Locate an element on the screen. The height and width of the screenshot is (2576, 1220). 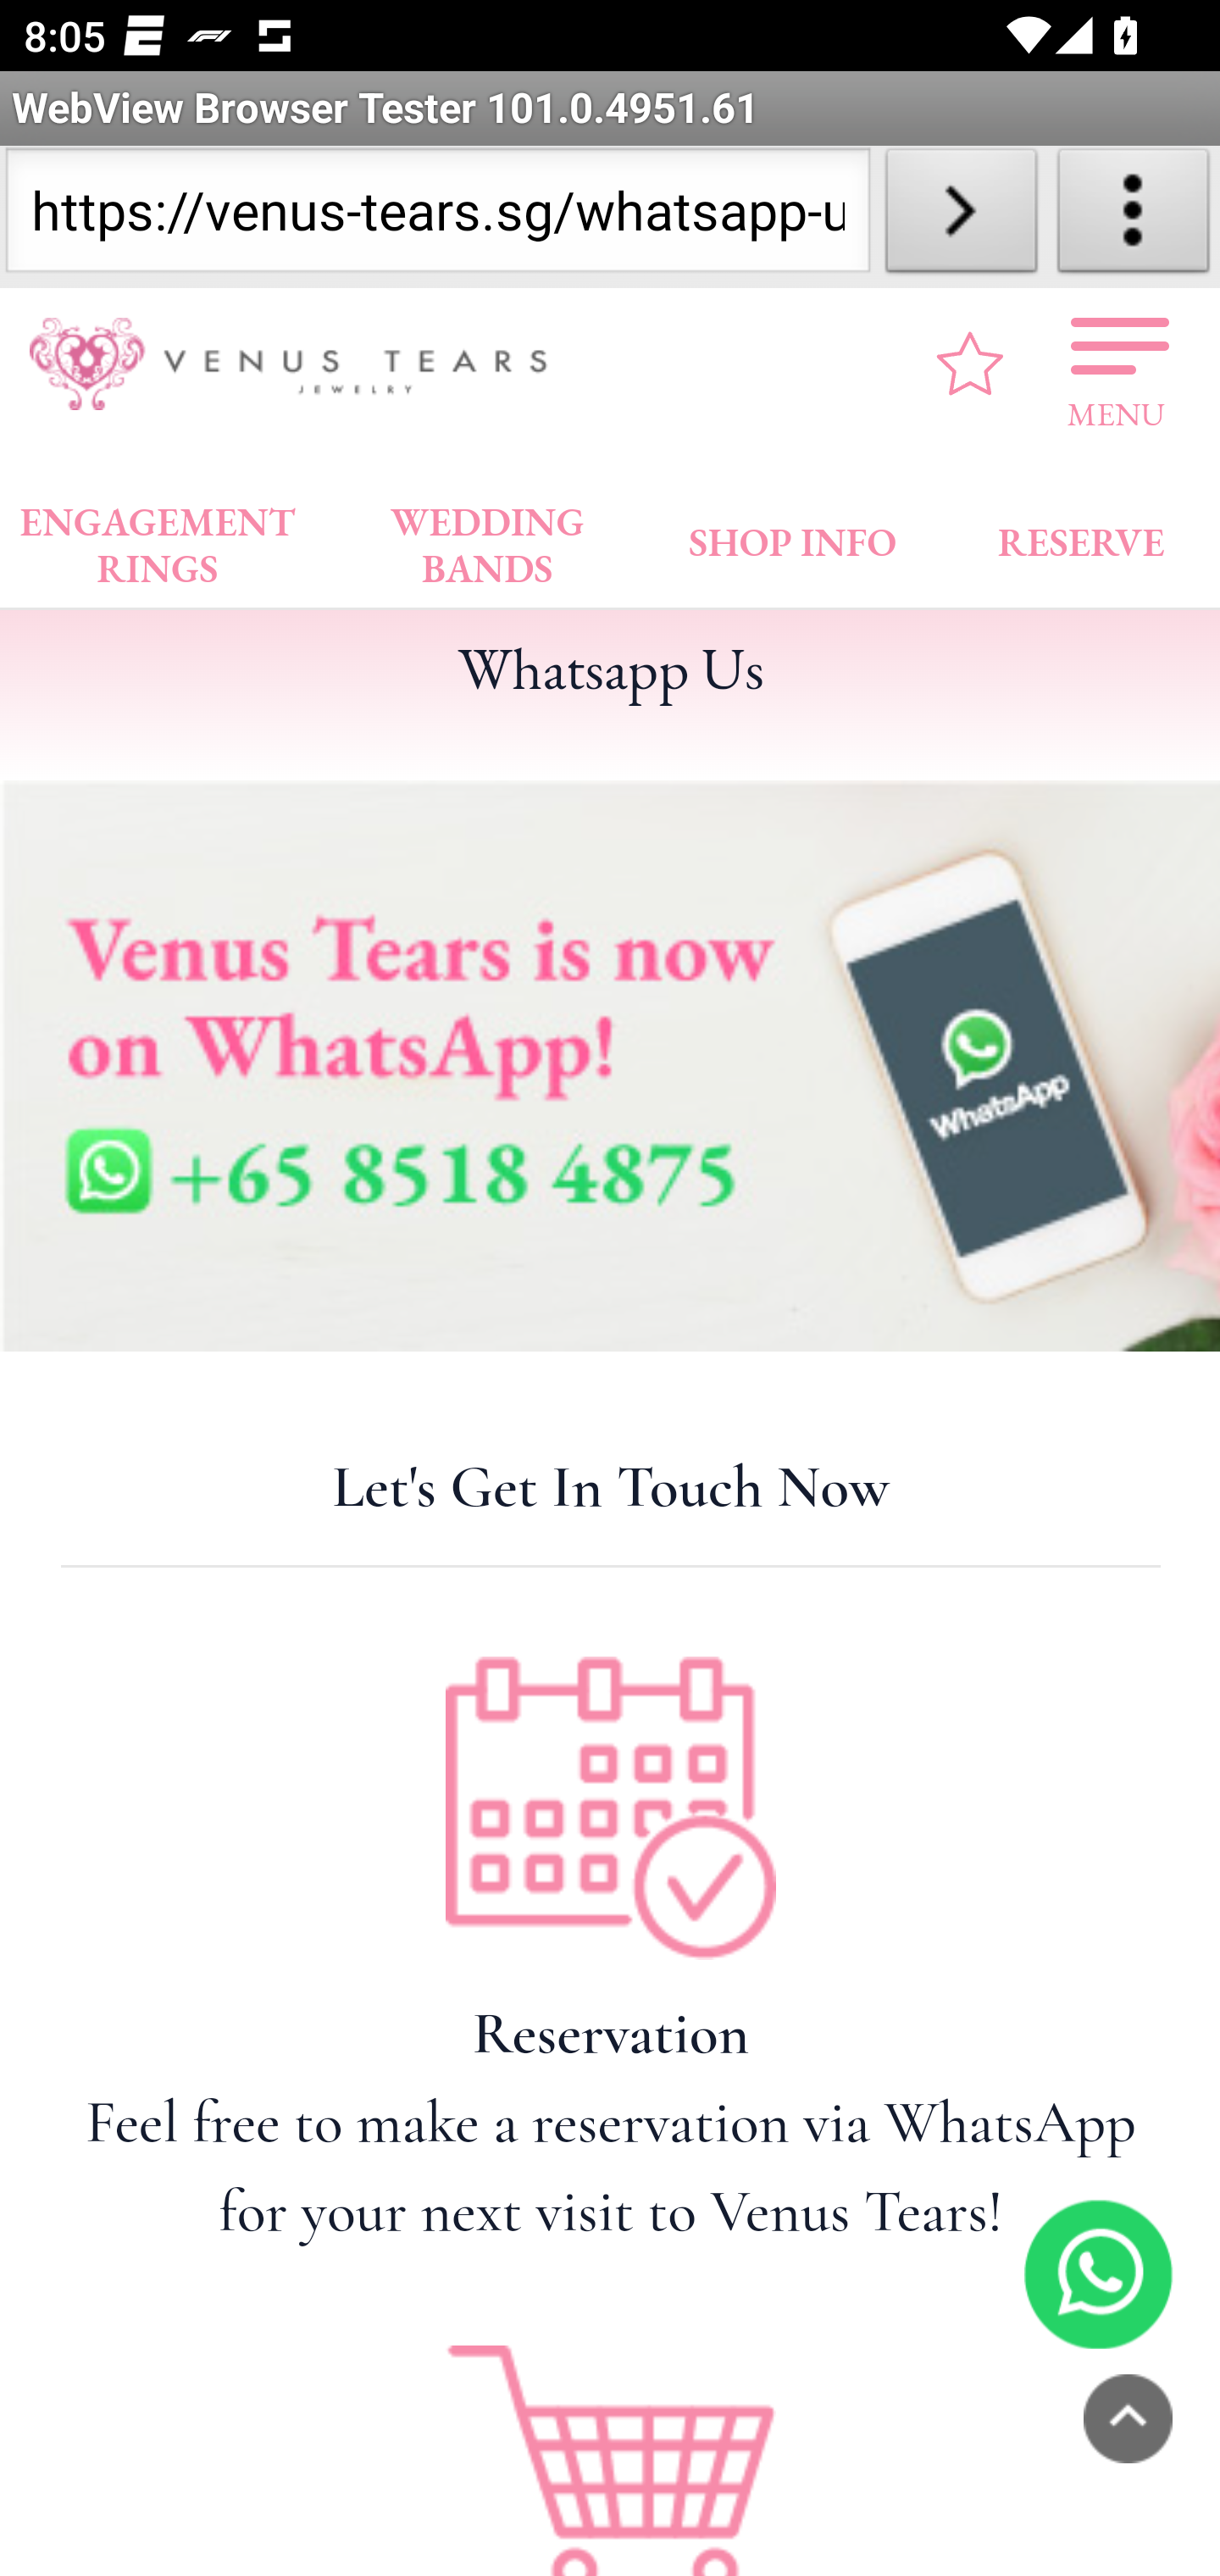
PAGETOP is located at coordinates (1128, 2418).